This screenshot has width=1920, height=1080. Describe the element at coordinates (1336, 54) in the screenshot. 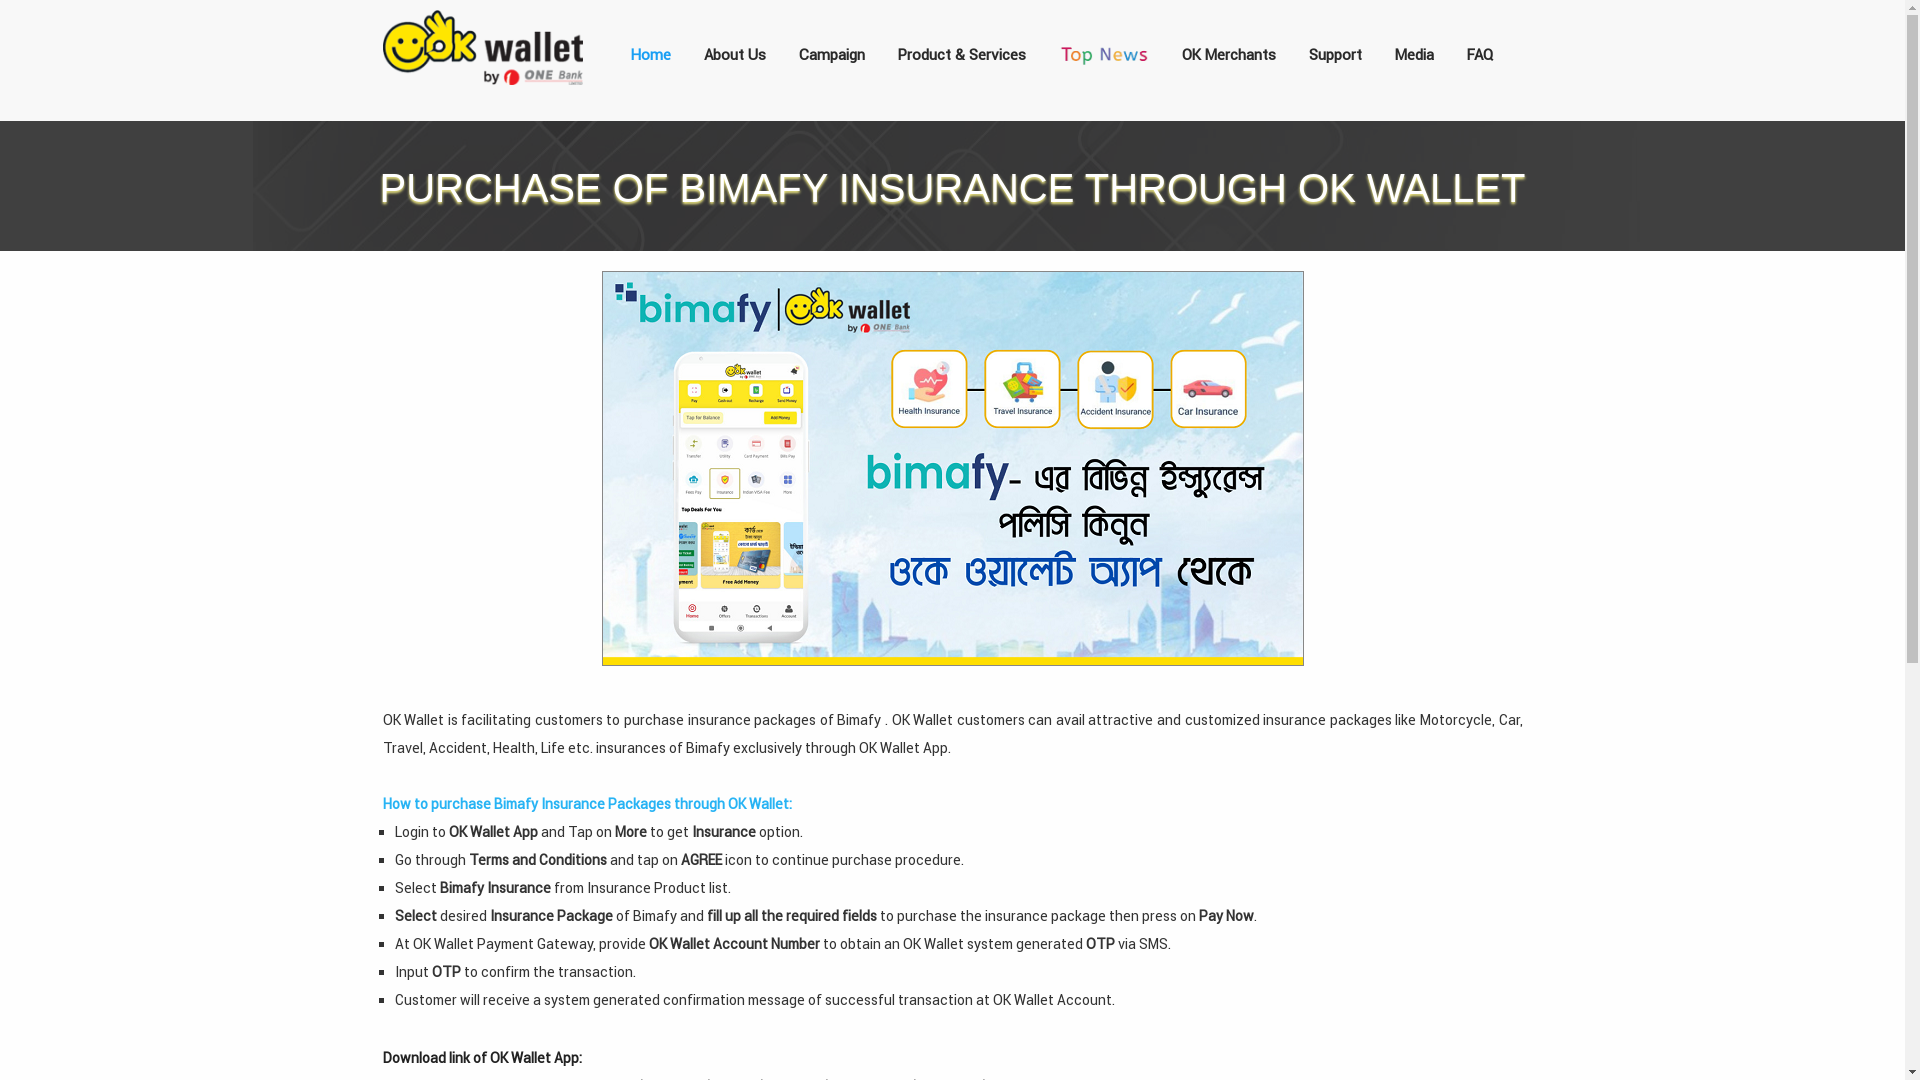

I see `Support` at that location.